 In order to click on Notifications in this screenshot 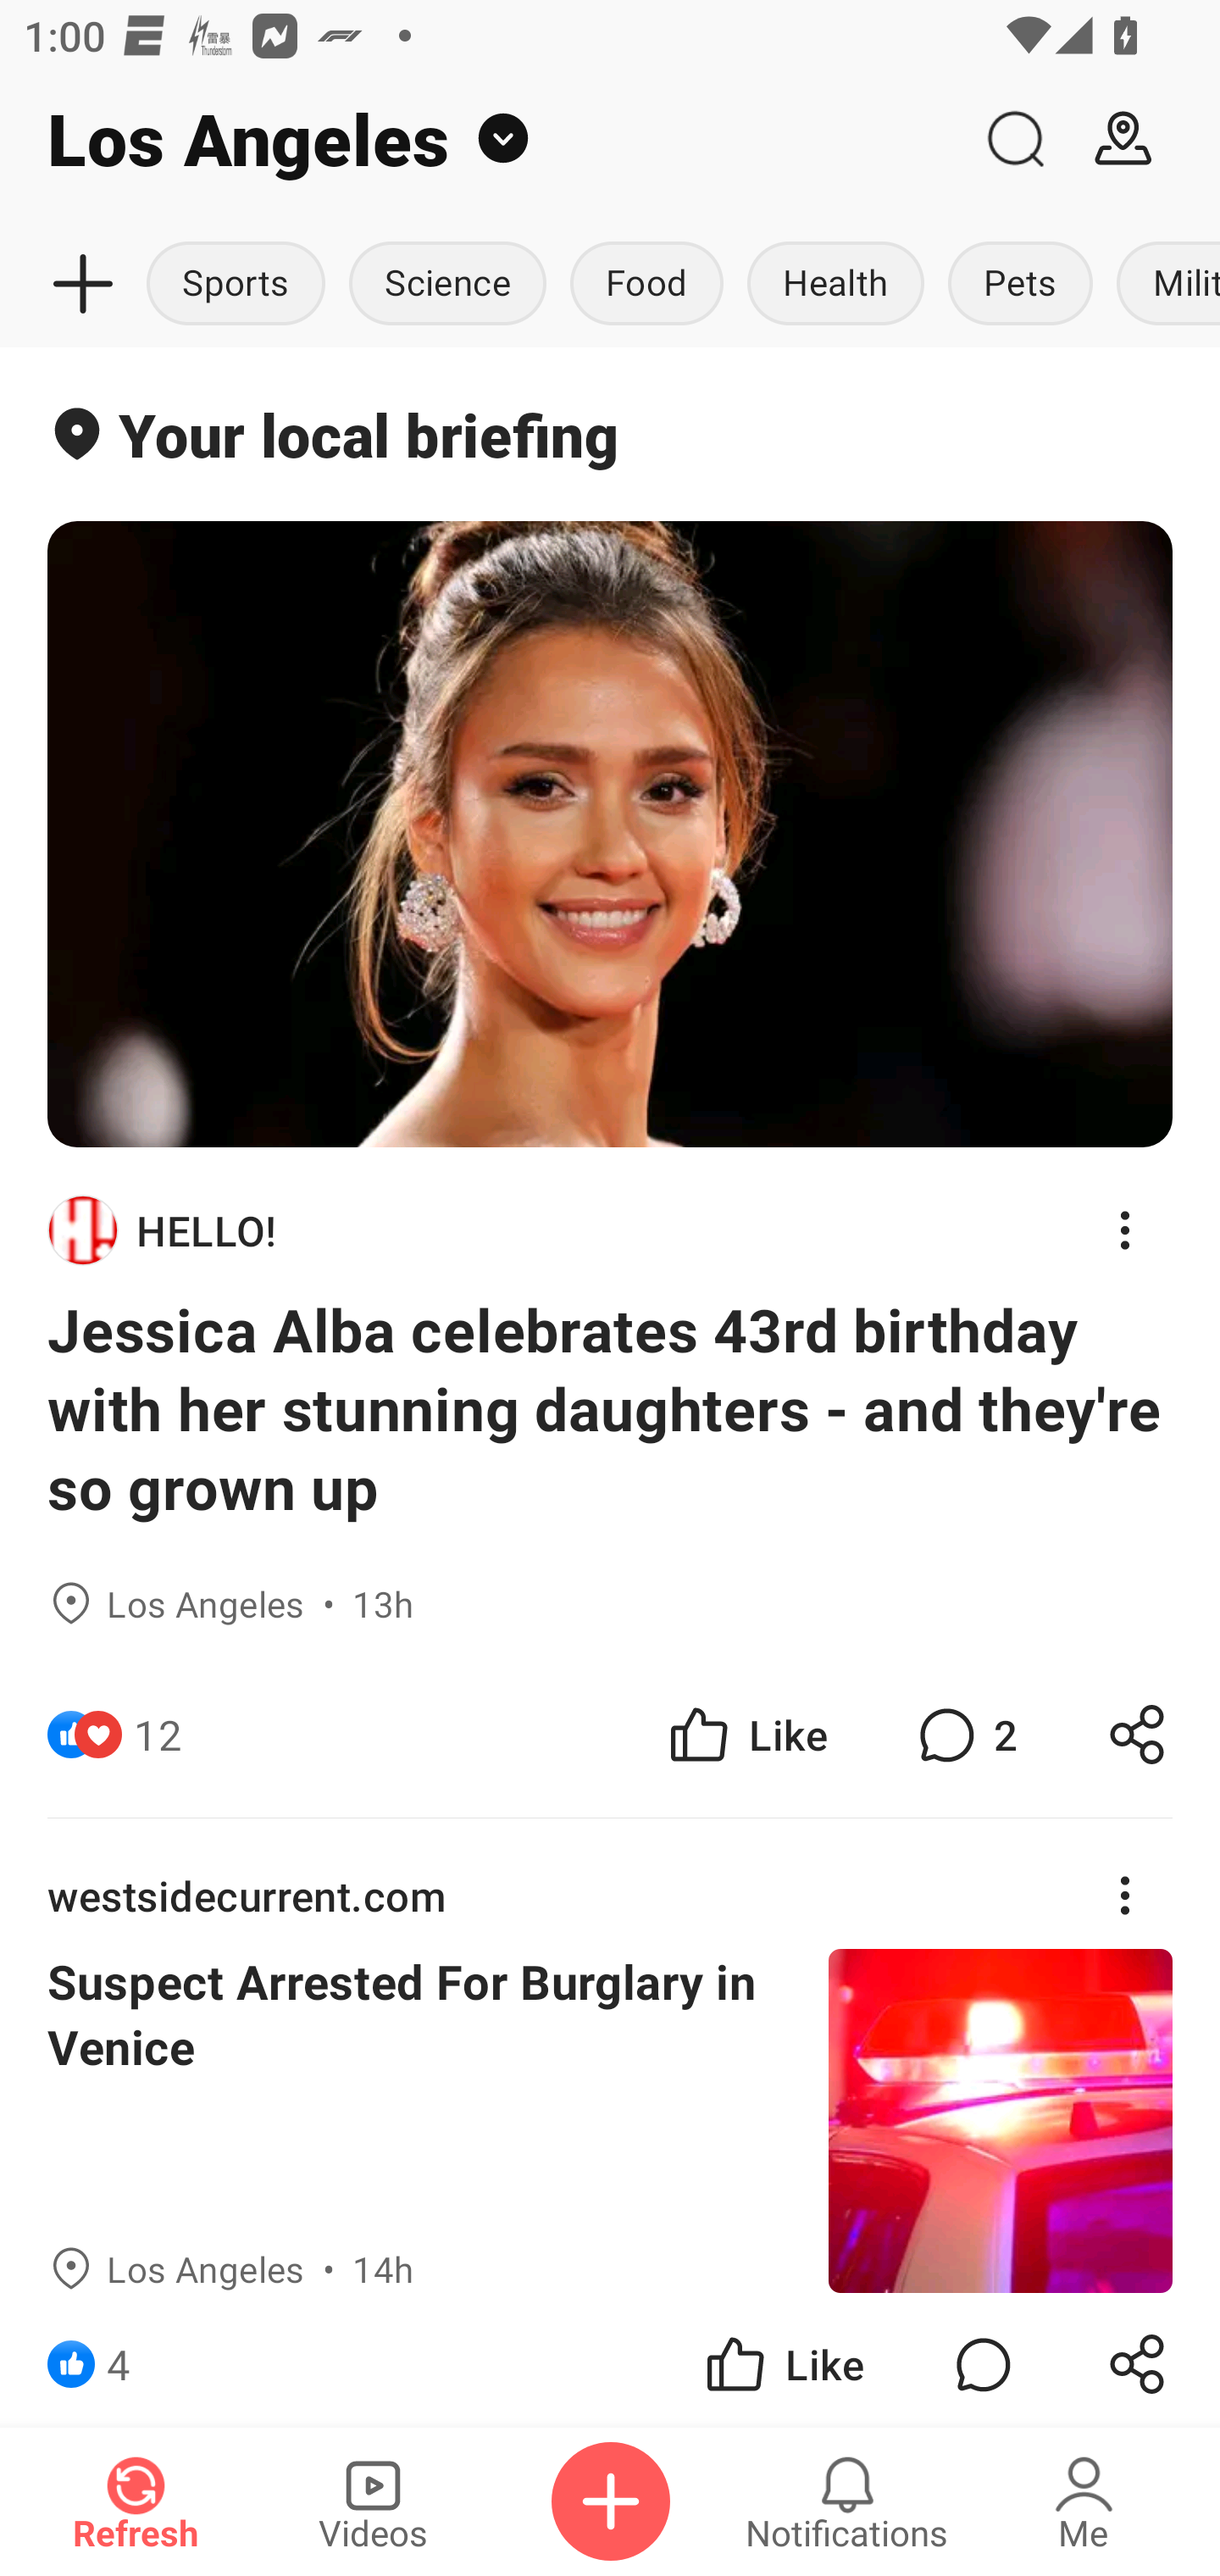, I will do `click(847, 2501)`.